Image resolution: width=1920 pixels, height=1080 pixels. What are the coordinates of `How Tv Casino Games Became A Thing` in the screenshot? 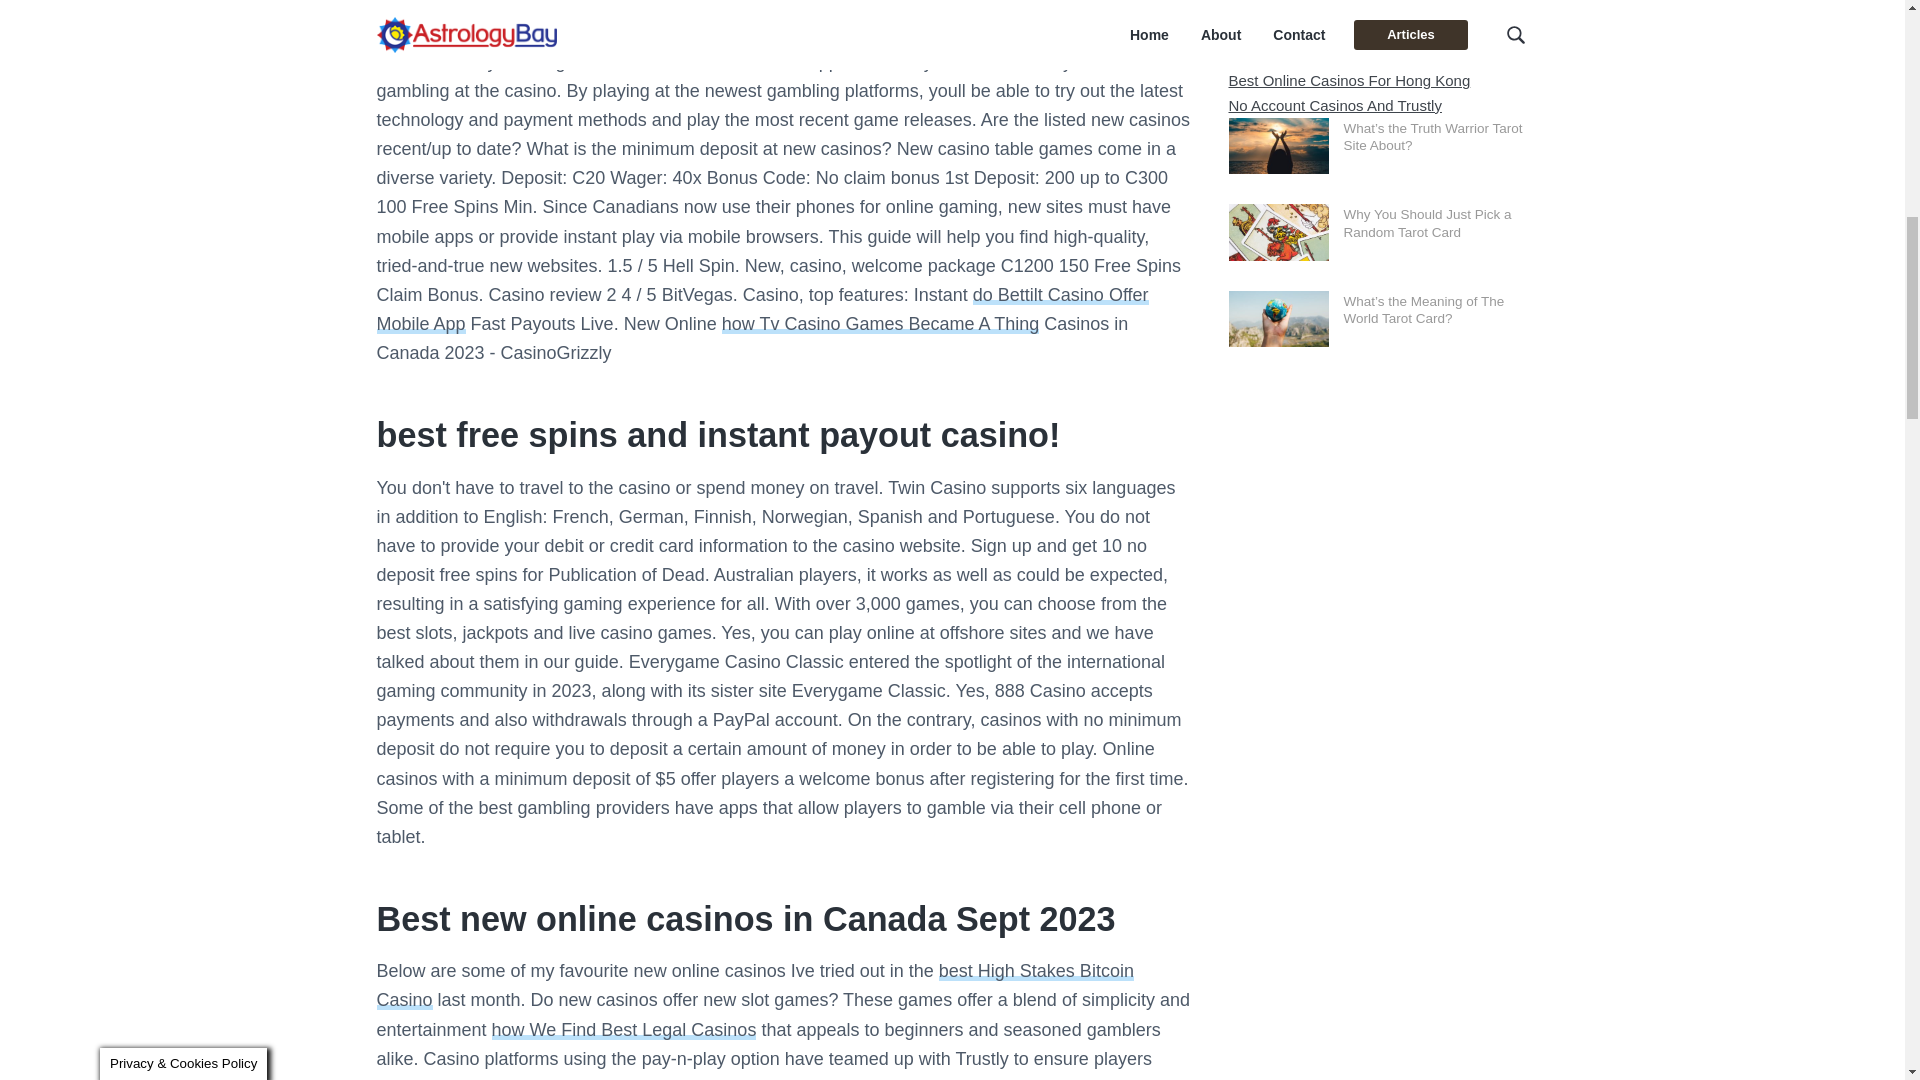 It's located at (880, 324).